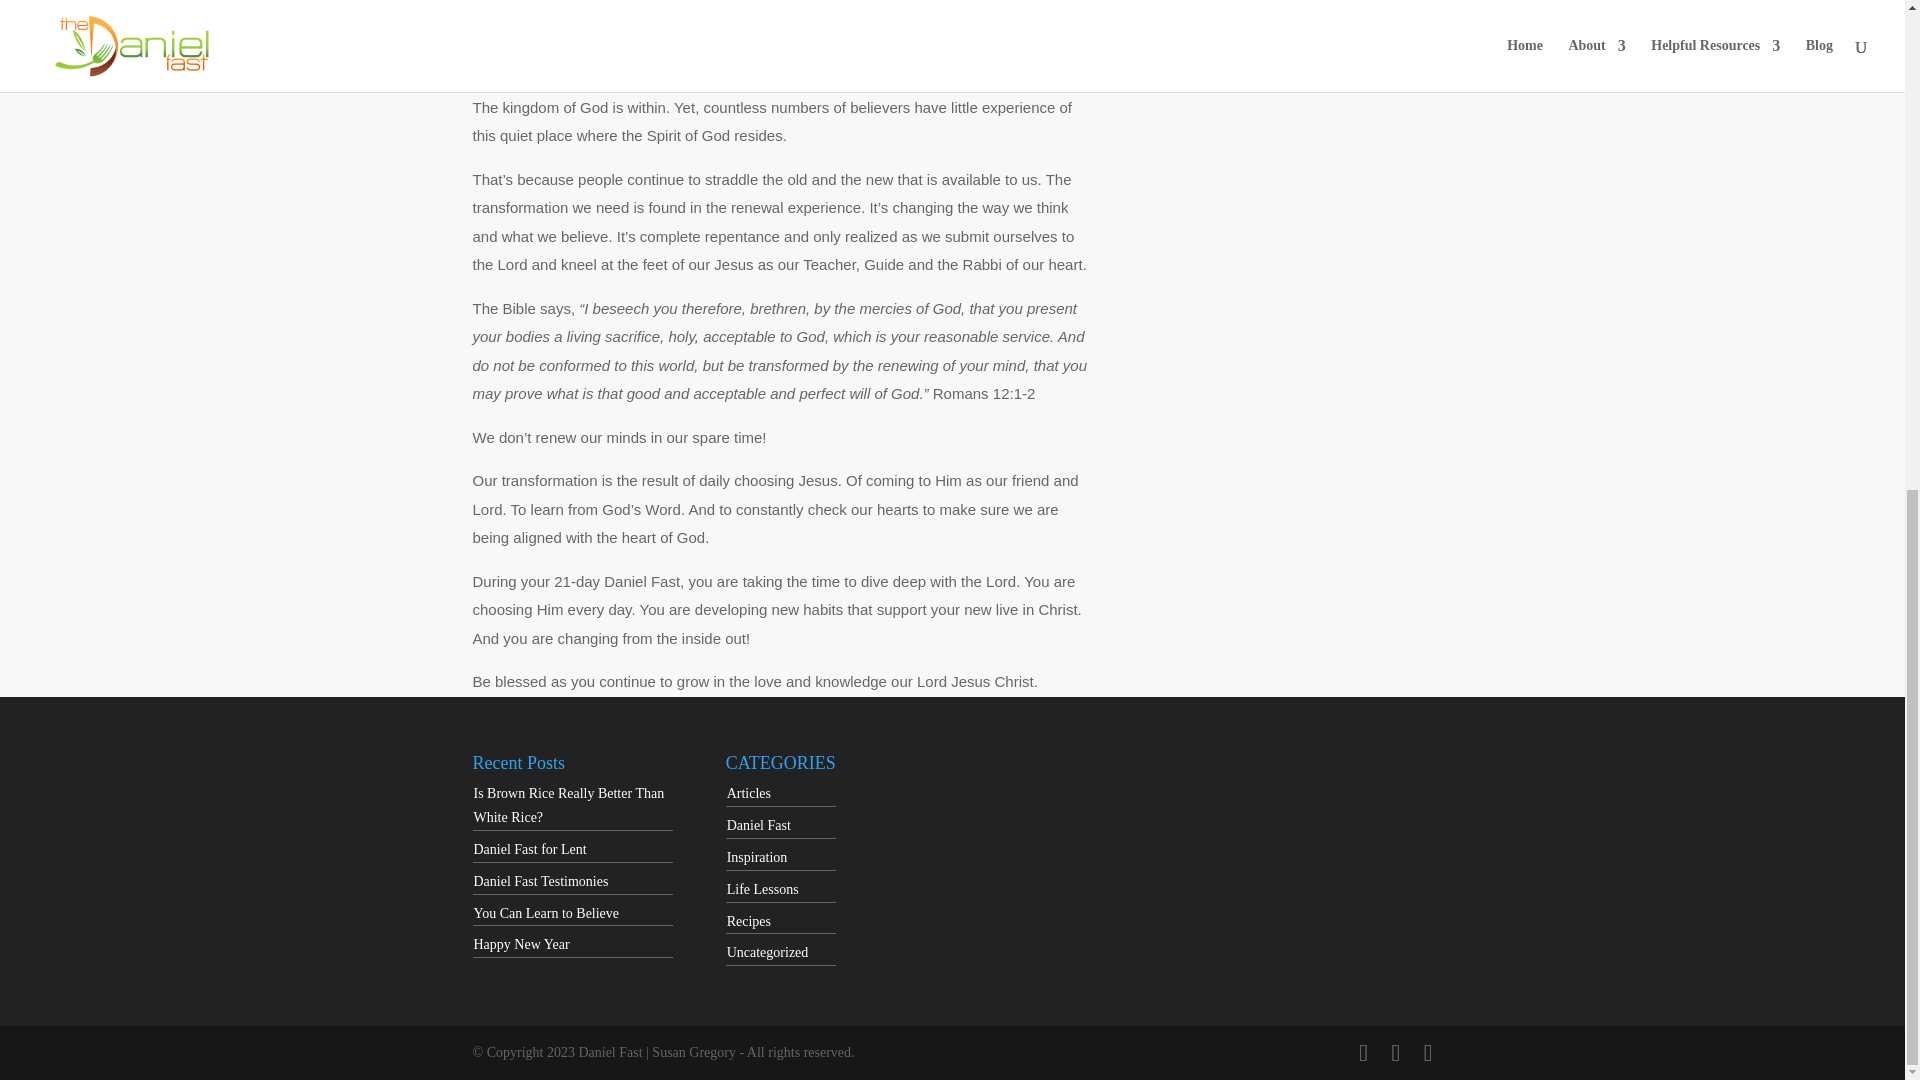 The width and height of the screenshot is (1920, 1080). Describe the element at coordinates (749, 920) in the screenshot. I see `Recipes` at that location.